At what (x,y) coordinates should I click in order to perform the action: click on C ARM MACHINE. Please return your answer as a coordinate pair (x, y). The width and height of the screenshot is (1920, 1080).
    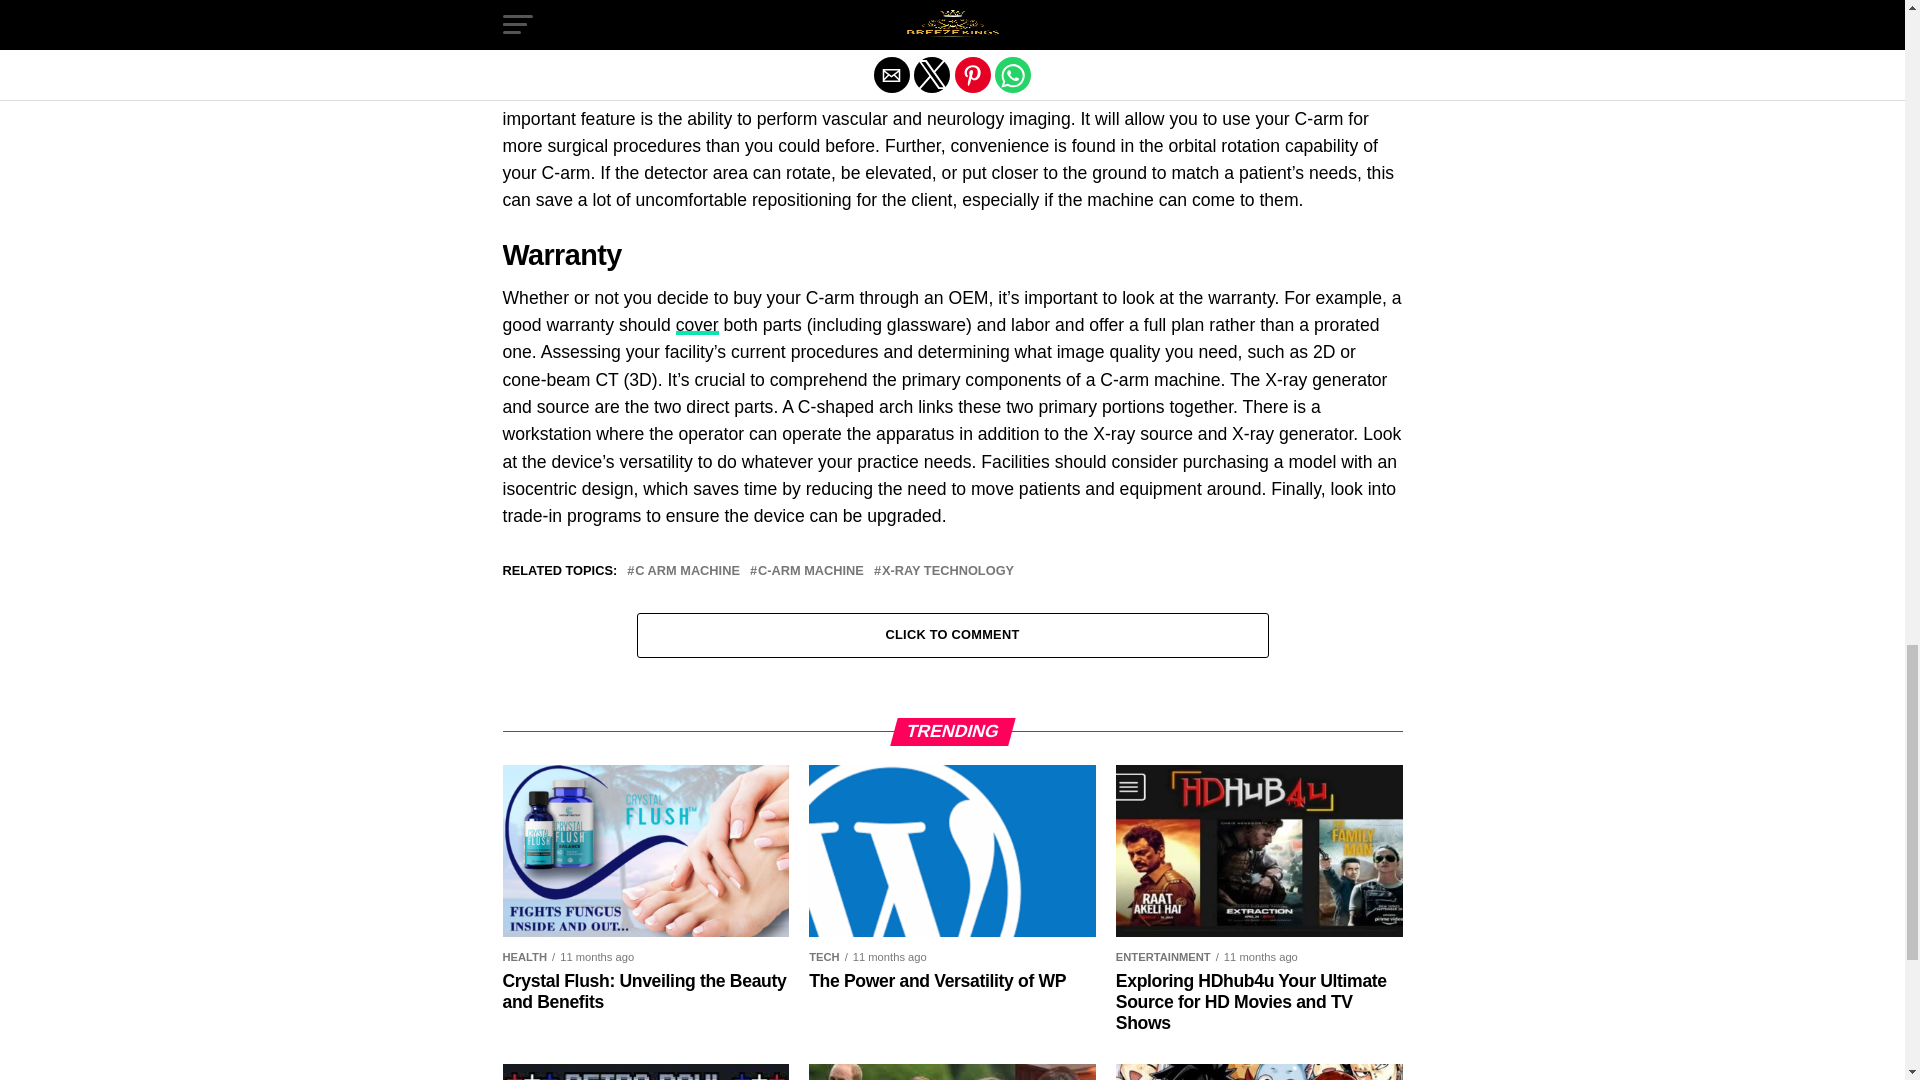
    Looking at the image, I should click on (687, 570).